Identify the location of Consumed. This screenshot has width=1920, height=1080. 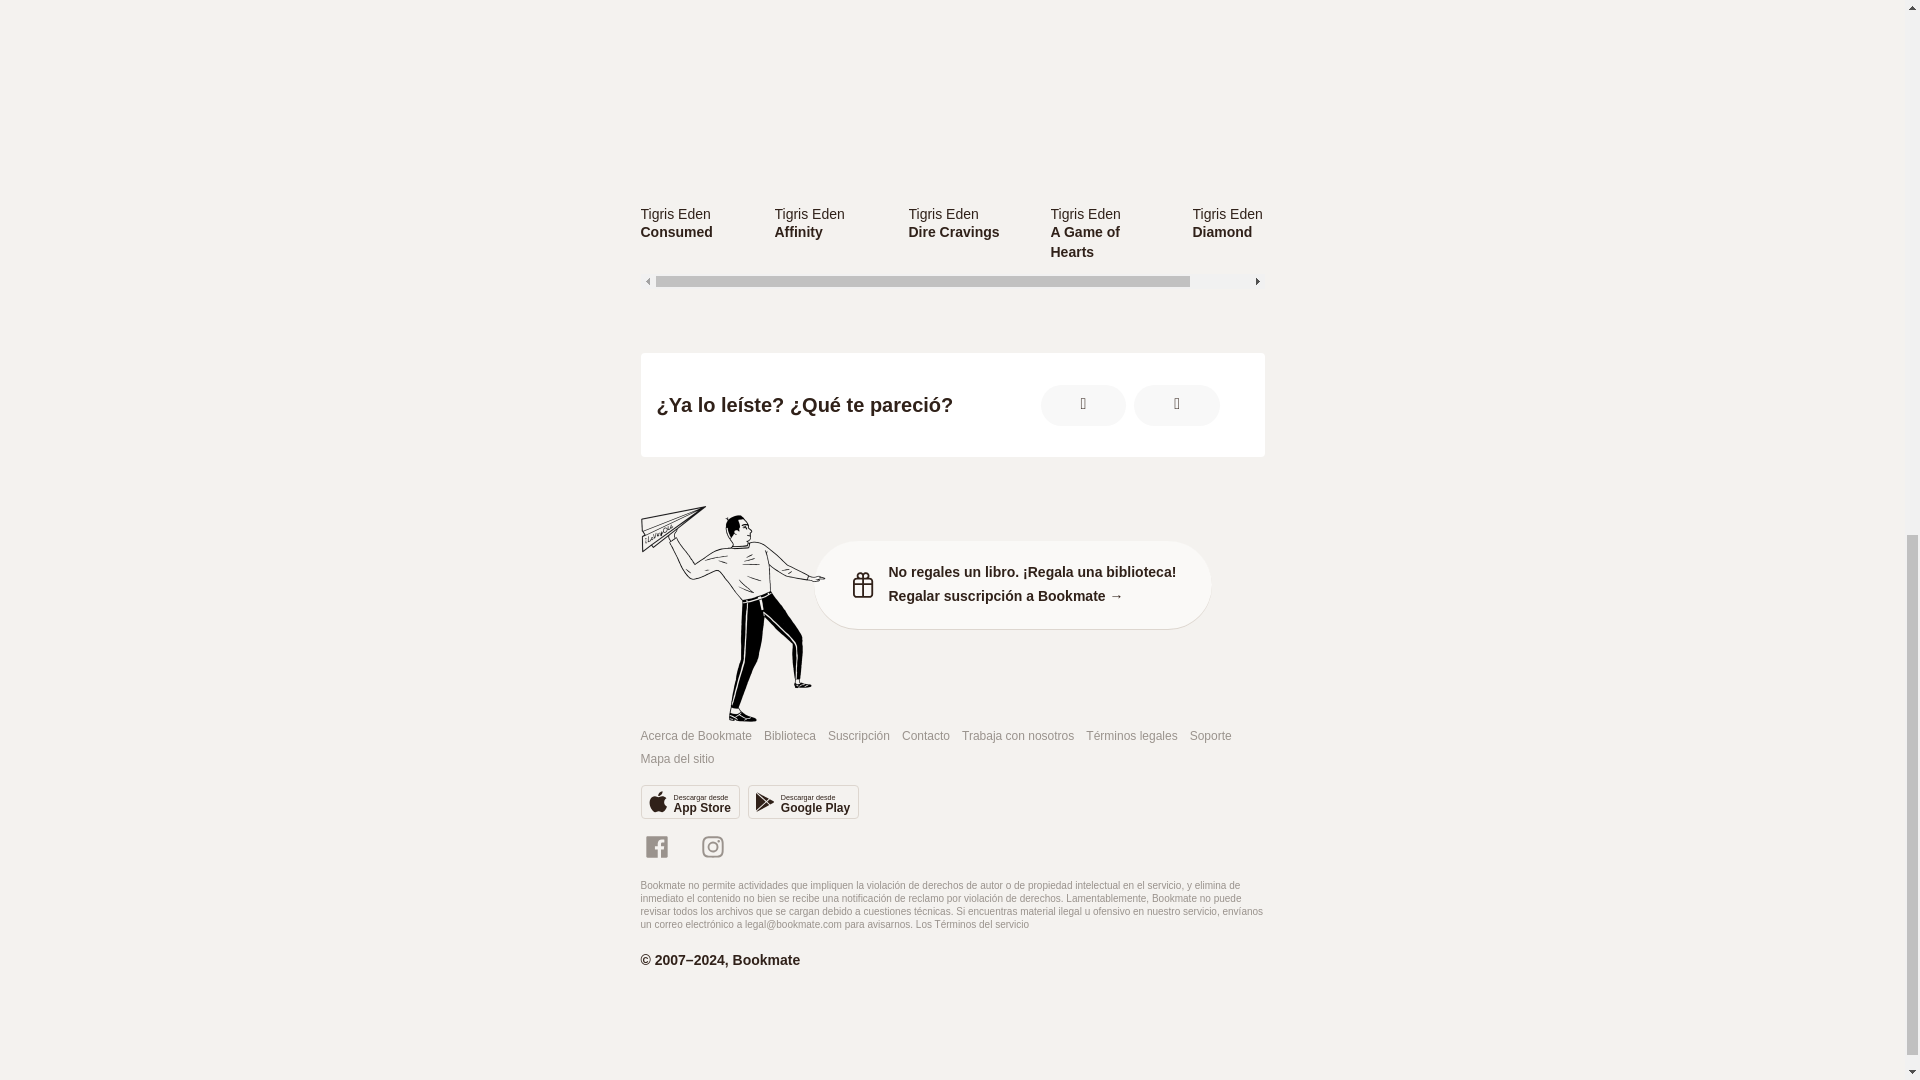
(694, 232).